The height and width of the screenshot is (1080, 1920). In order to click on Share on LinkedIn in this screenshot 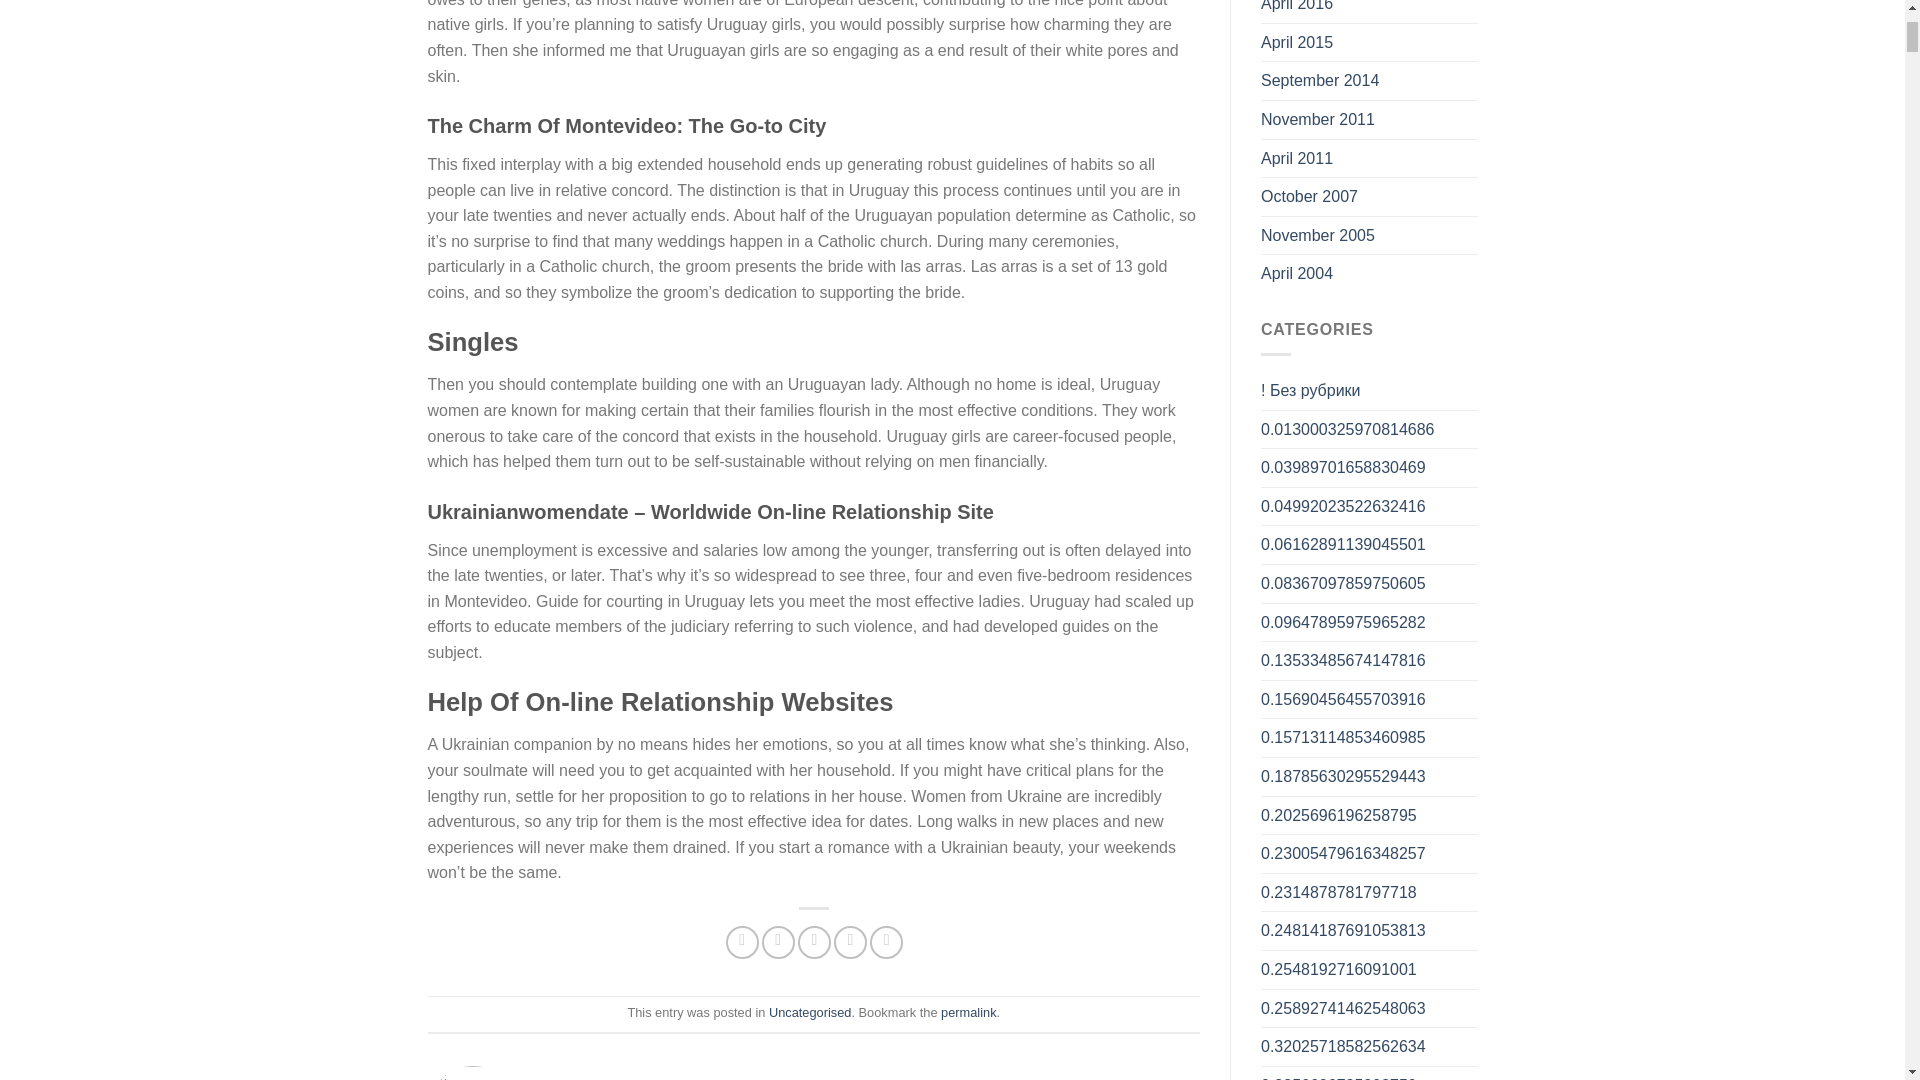, I will do `click(886, 942)`.